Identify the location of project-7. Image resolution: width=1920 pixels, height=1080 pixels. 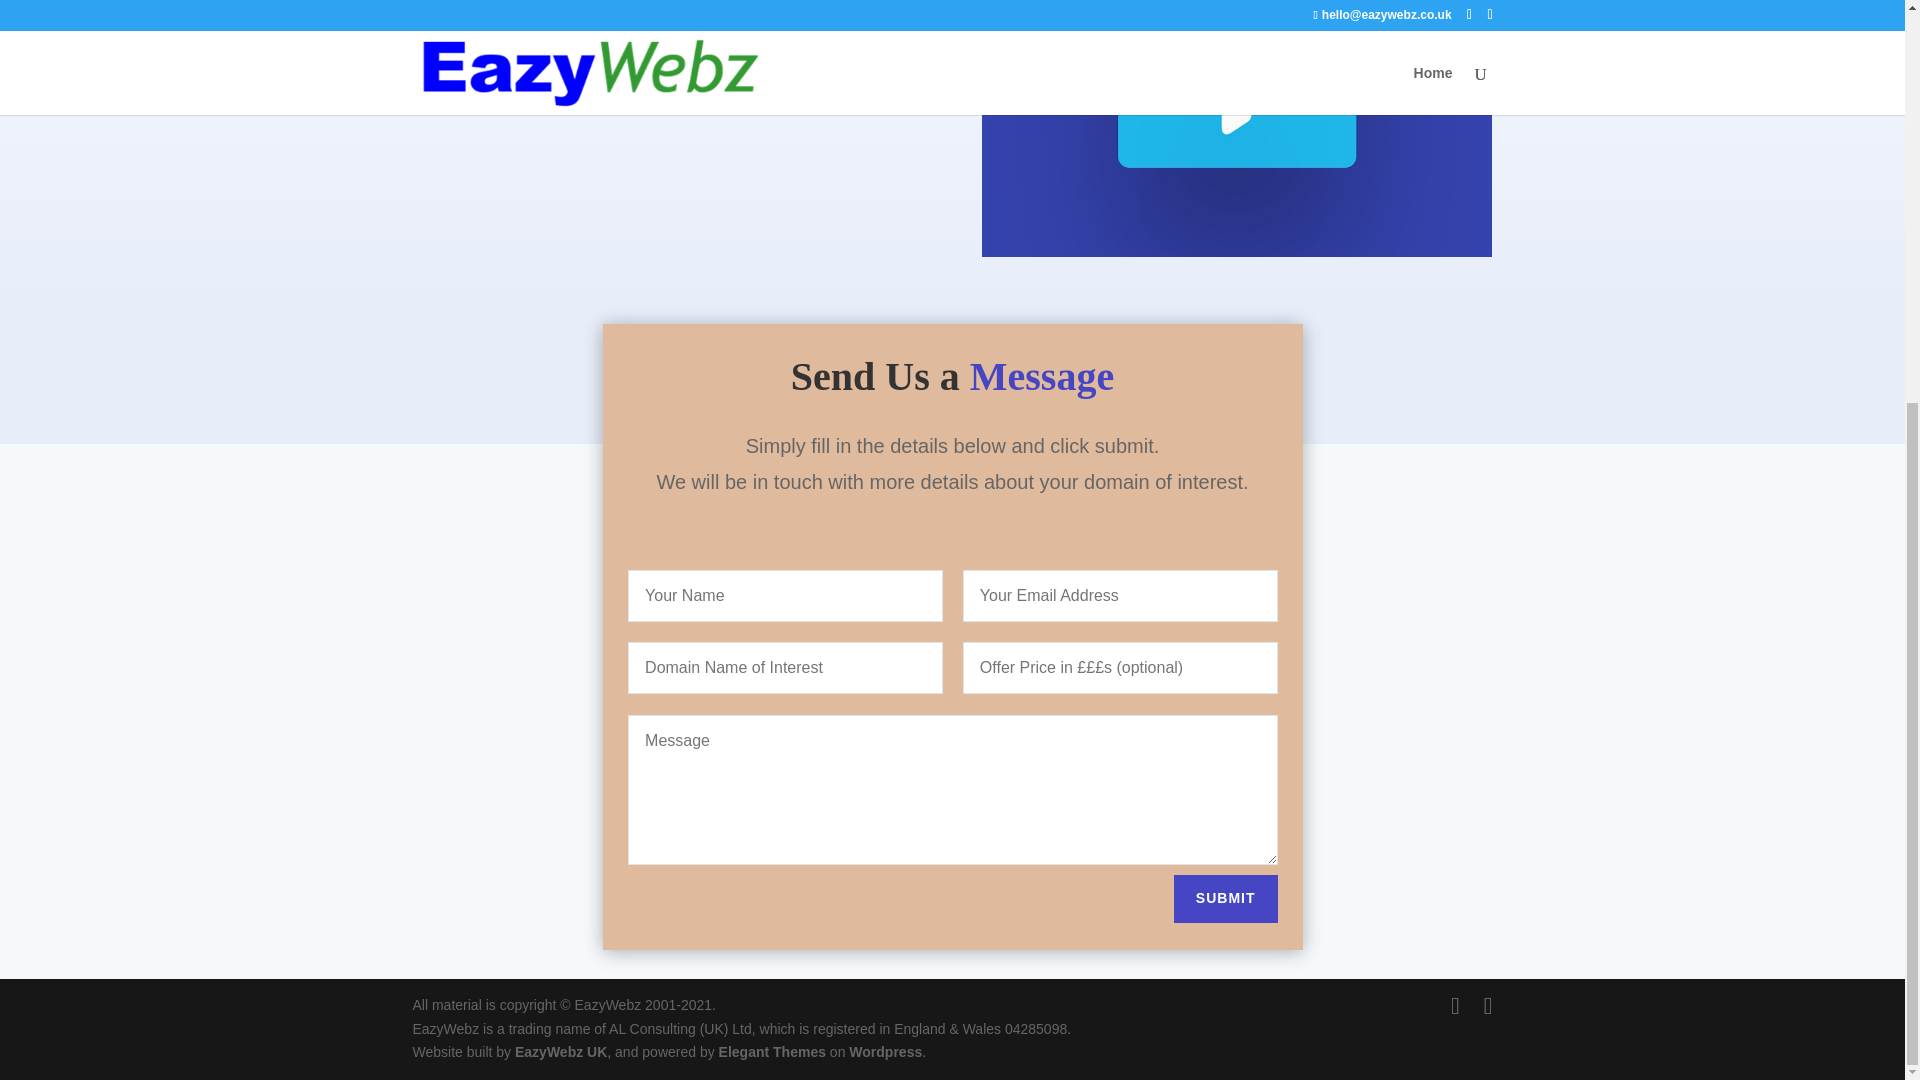
(1236, 129).